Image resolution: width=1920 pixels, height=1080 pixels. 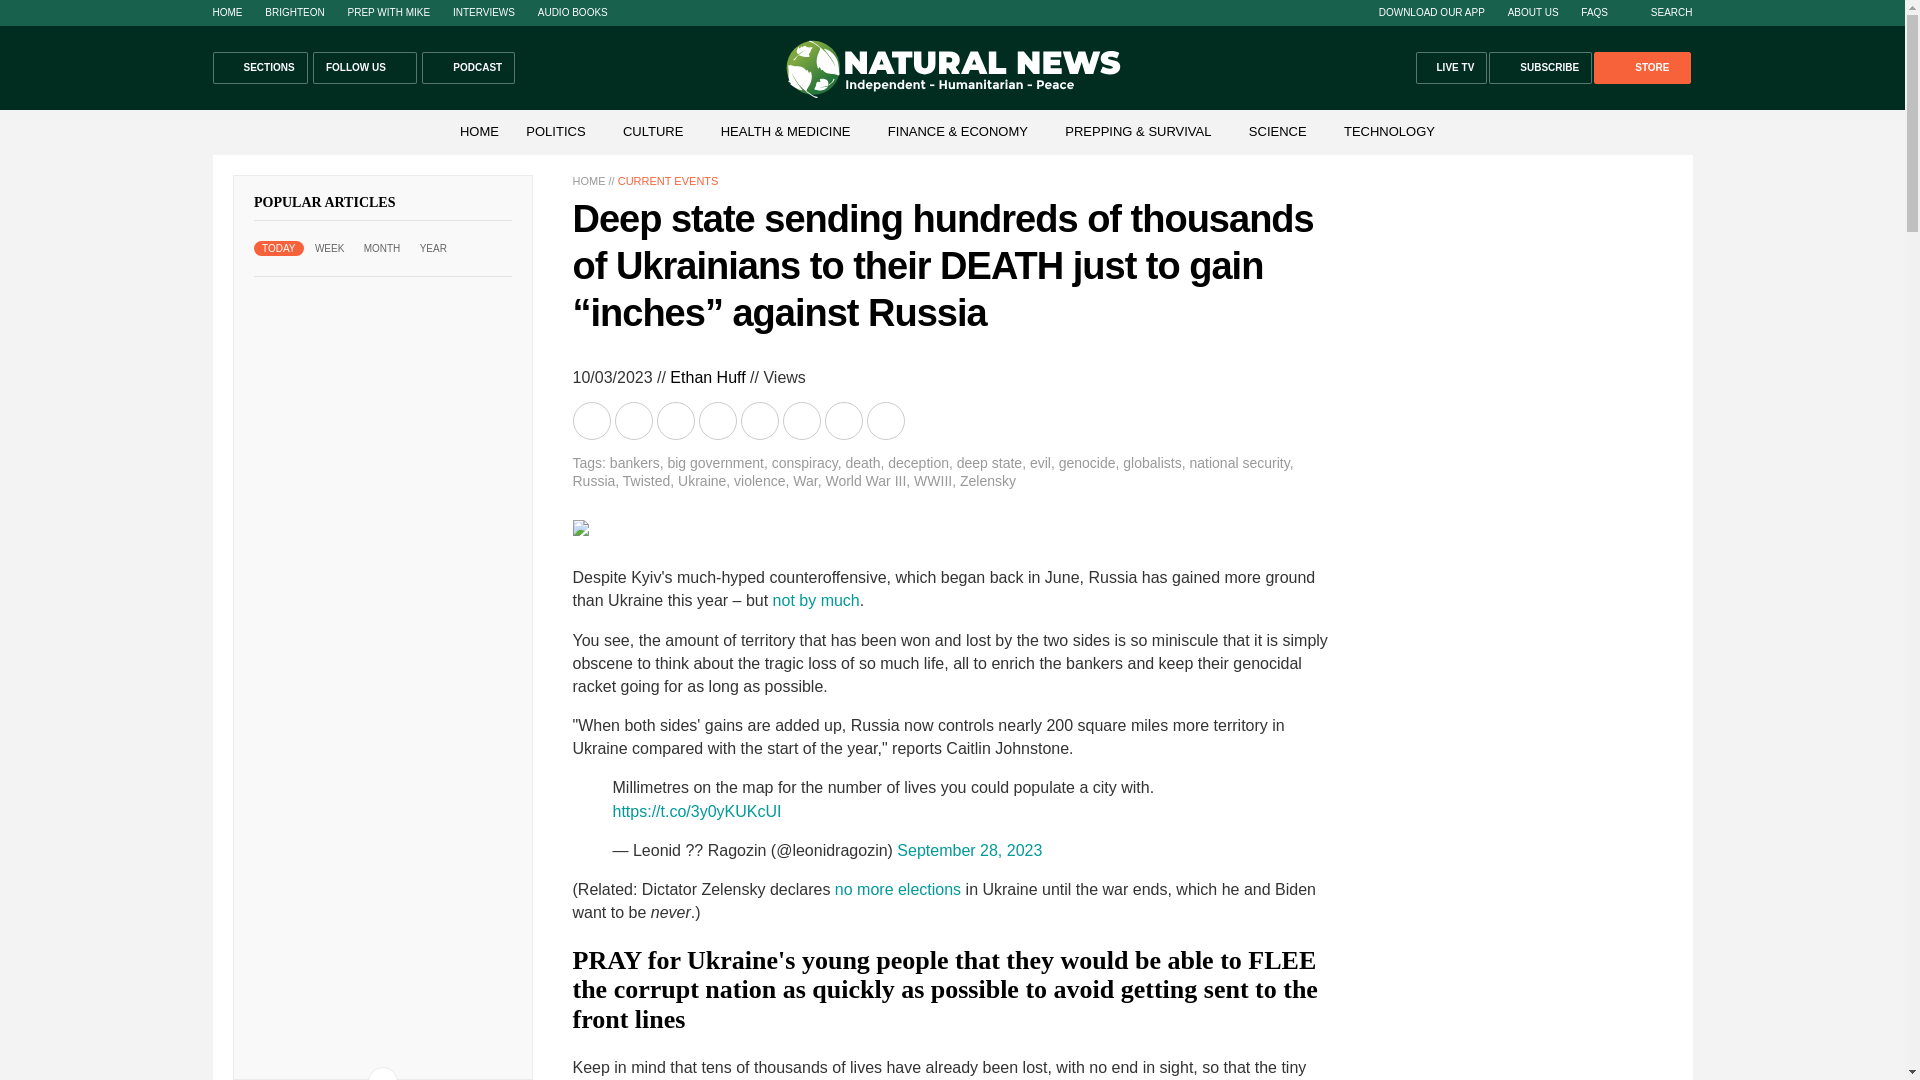 I want to click on CULTURE, so click(x=652, y=132).